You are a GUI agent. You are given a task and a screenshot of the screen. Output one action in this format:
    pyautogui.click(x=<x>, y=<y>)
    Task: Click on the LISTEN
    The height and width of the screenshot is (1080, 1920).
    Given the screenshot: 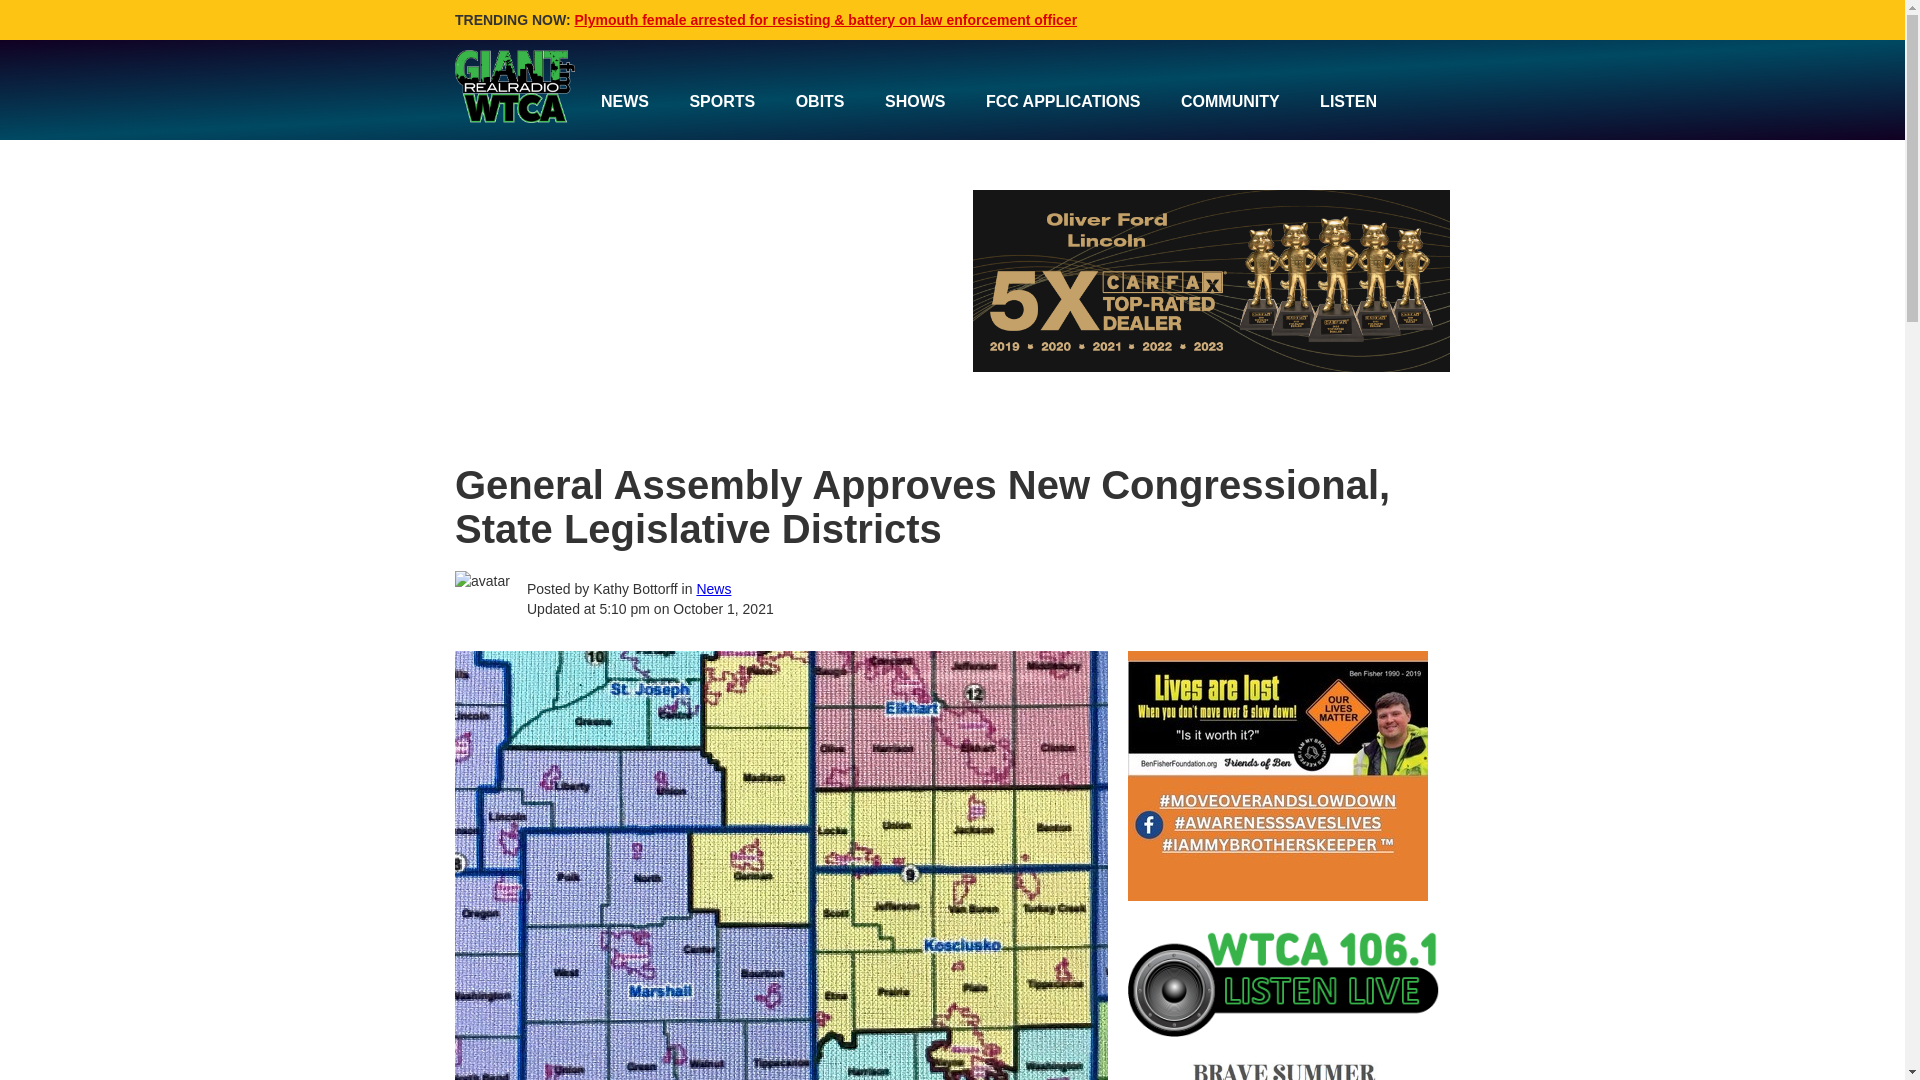 What is the action you would take?
    pyautogui.click(x=1348, y=102)
    